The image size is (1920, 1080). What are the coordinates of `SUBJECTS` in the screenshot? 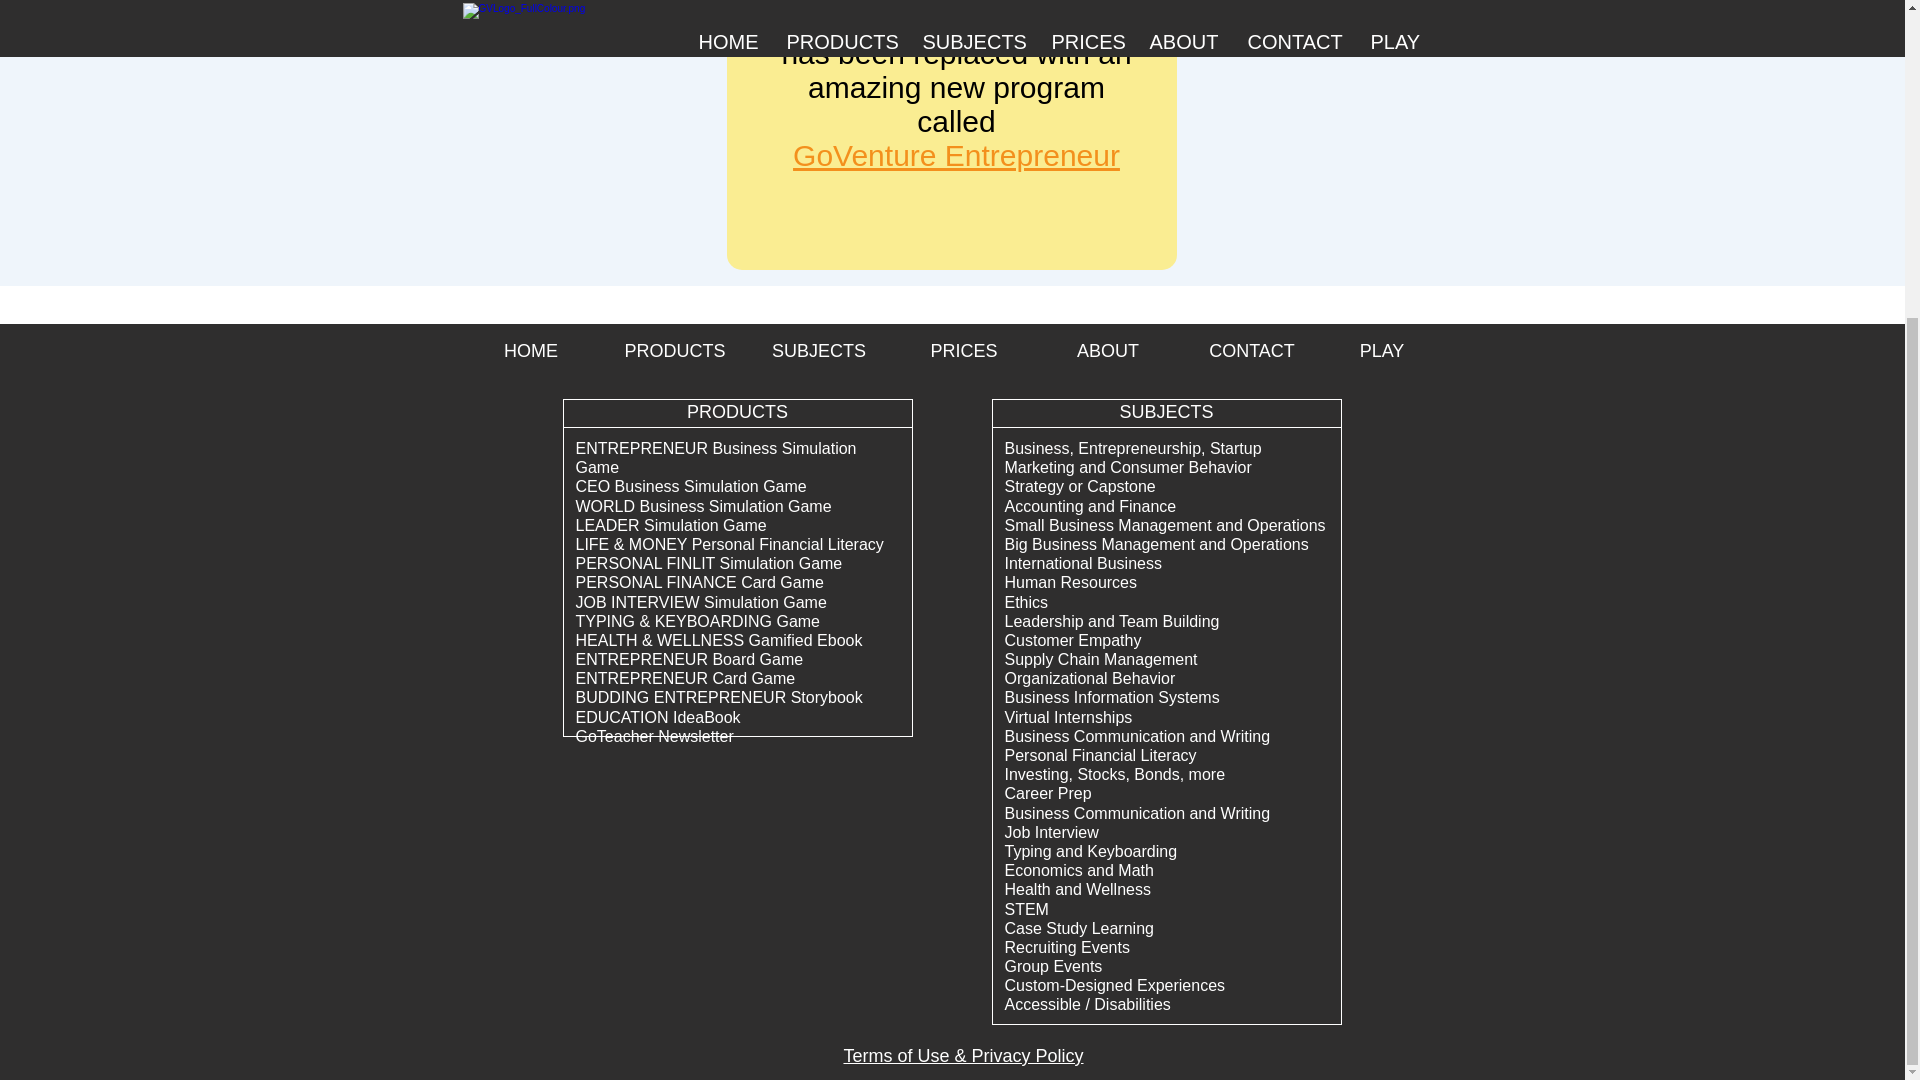 It's located at (818, 350).